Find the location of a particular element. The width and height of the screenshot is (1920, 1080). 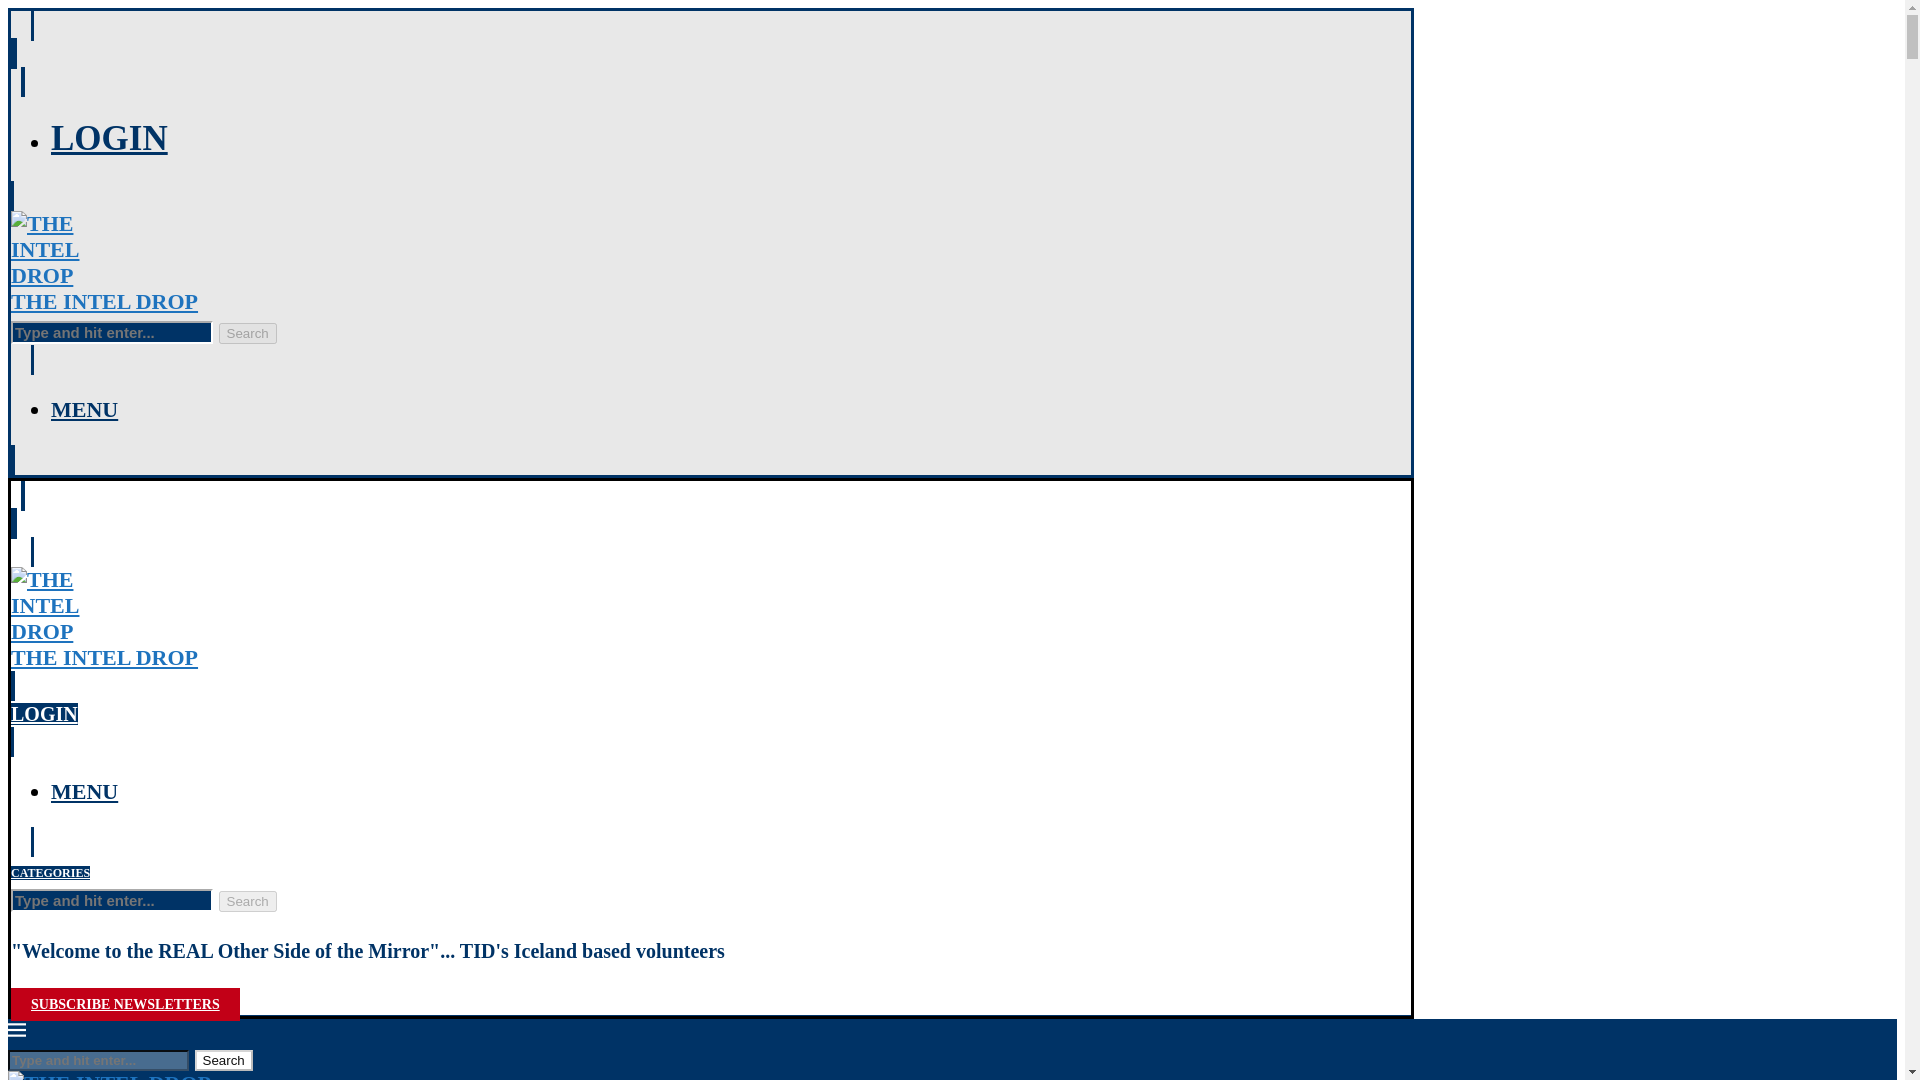

Search is located at coordinates (44, 714).